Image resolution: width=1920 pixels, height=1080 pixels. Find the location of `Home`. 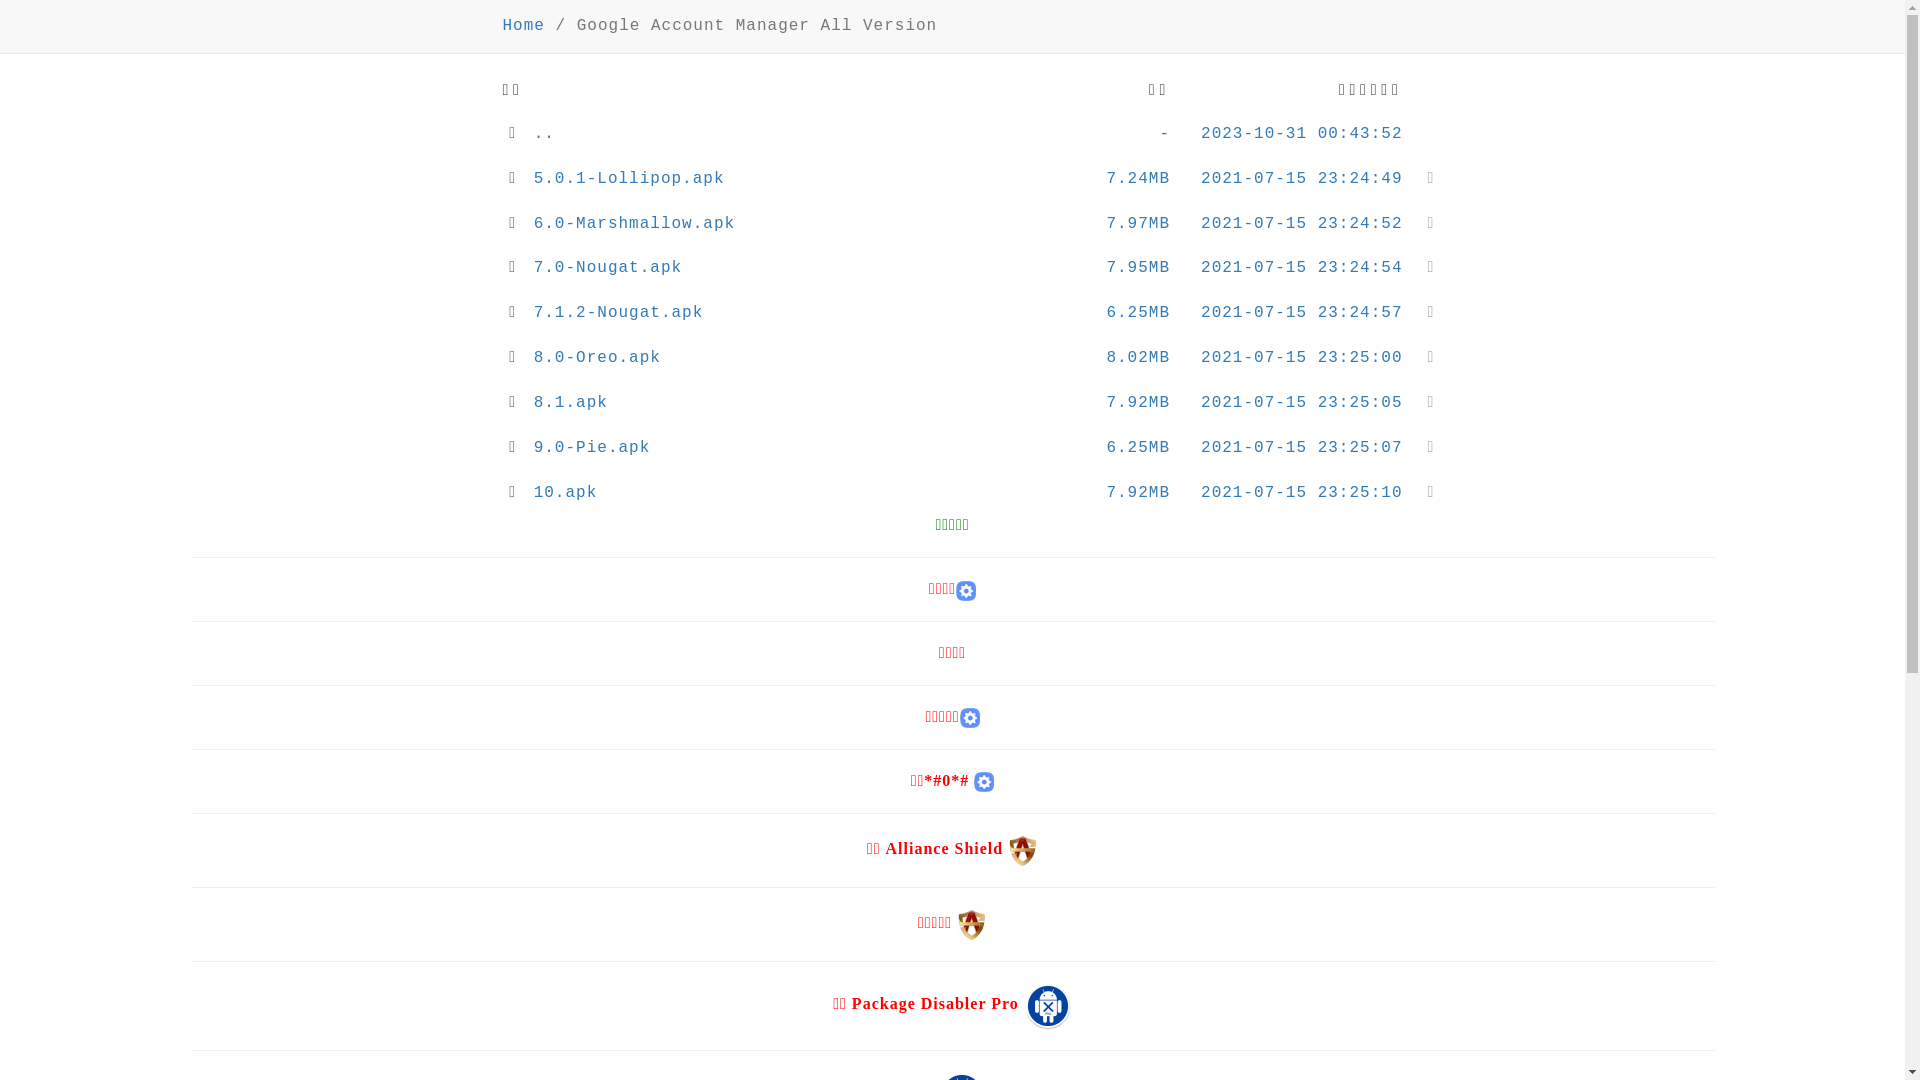

Home is located at coordinates (523, 26).